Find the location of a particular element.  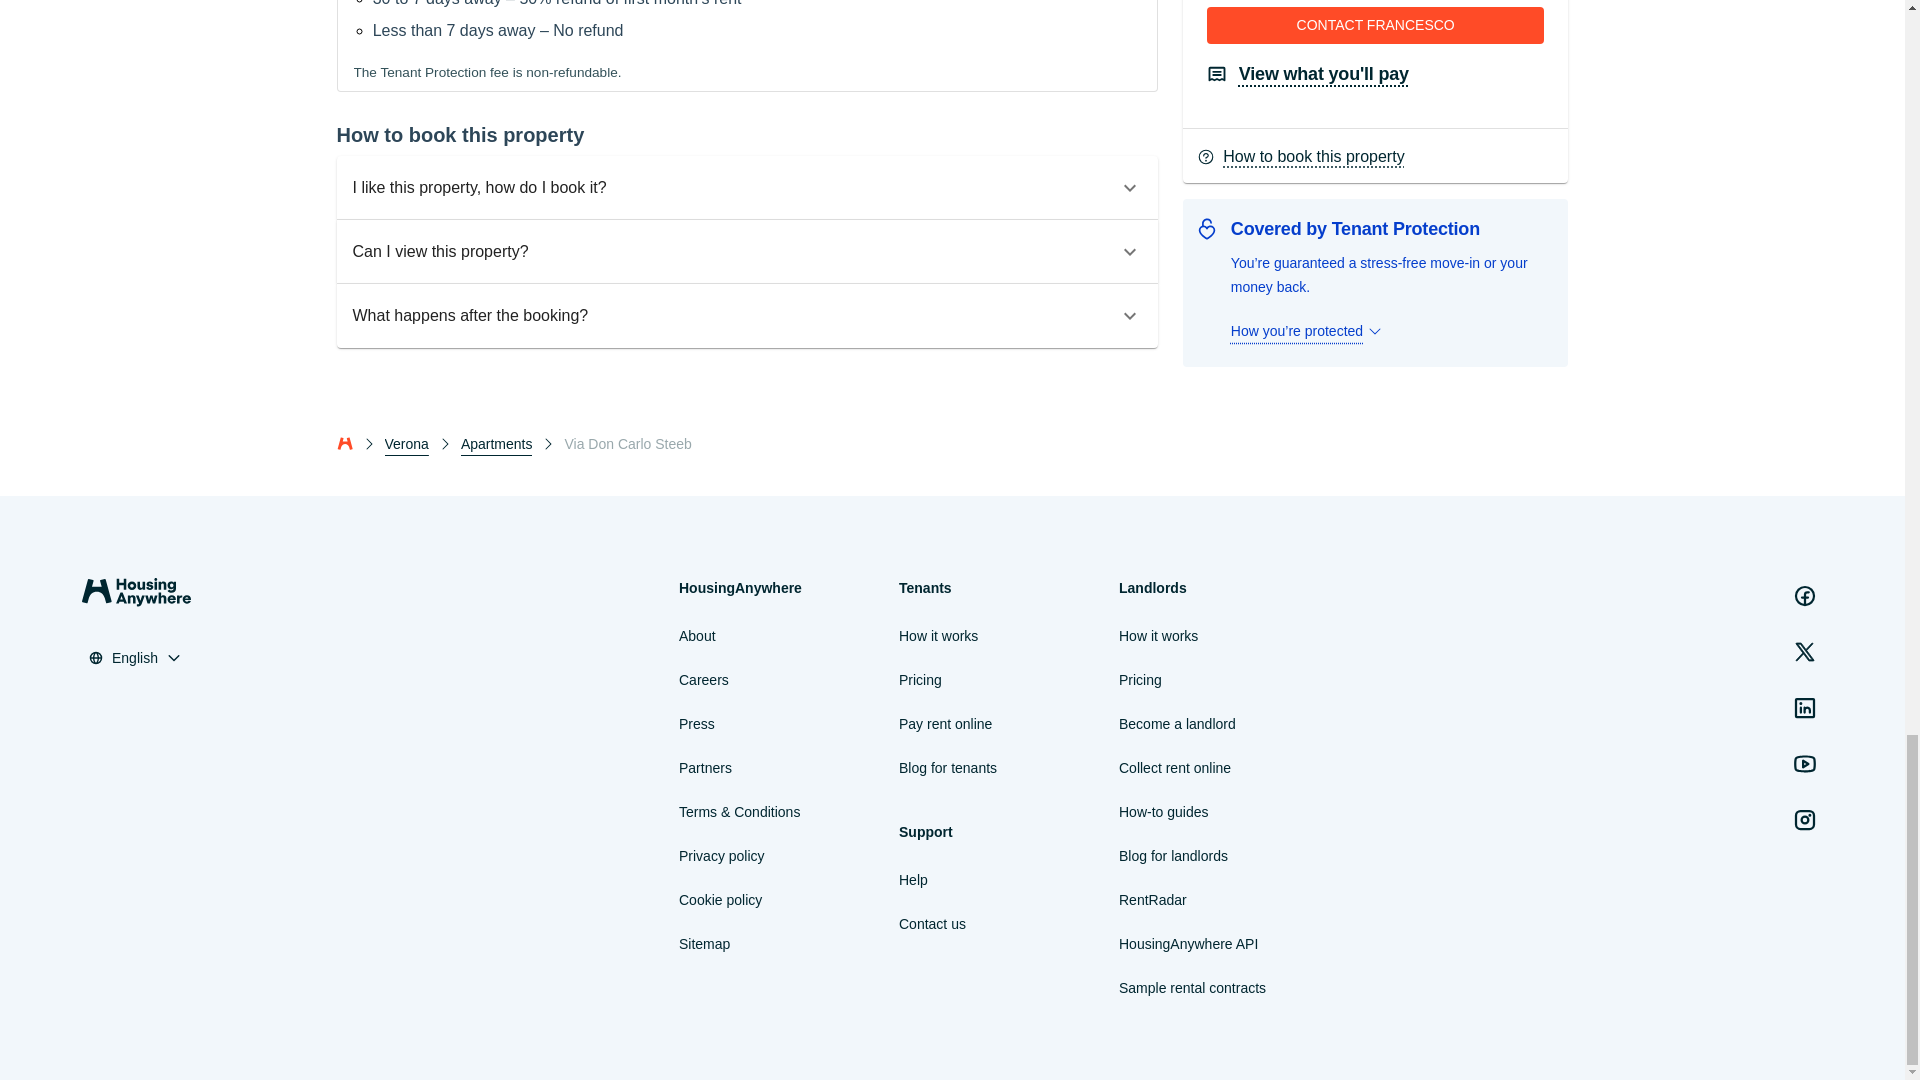

Cookie policy is located at coordinates (720, 899).